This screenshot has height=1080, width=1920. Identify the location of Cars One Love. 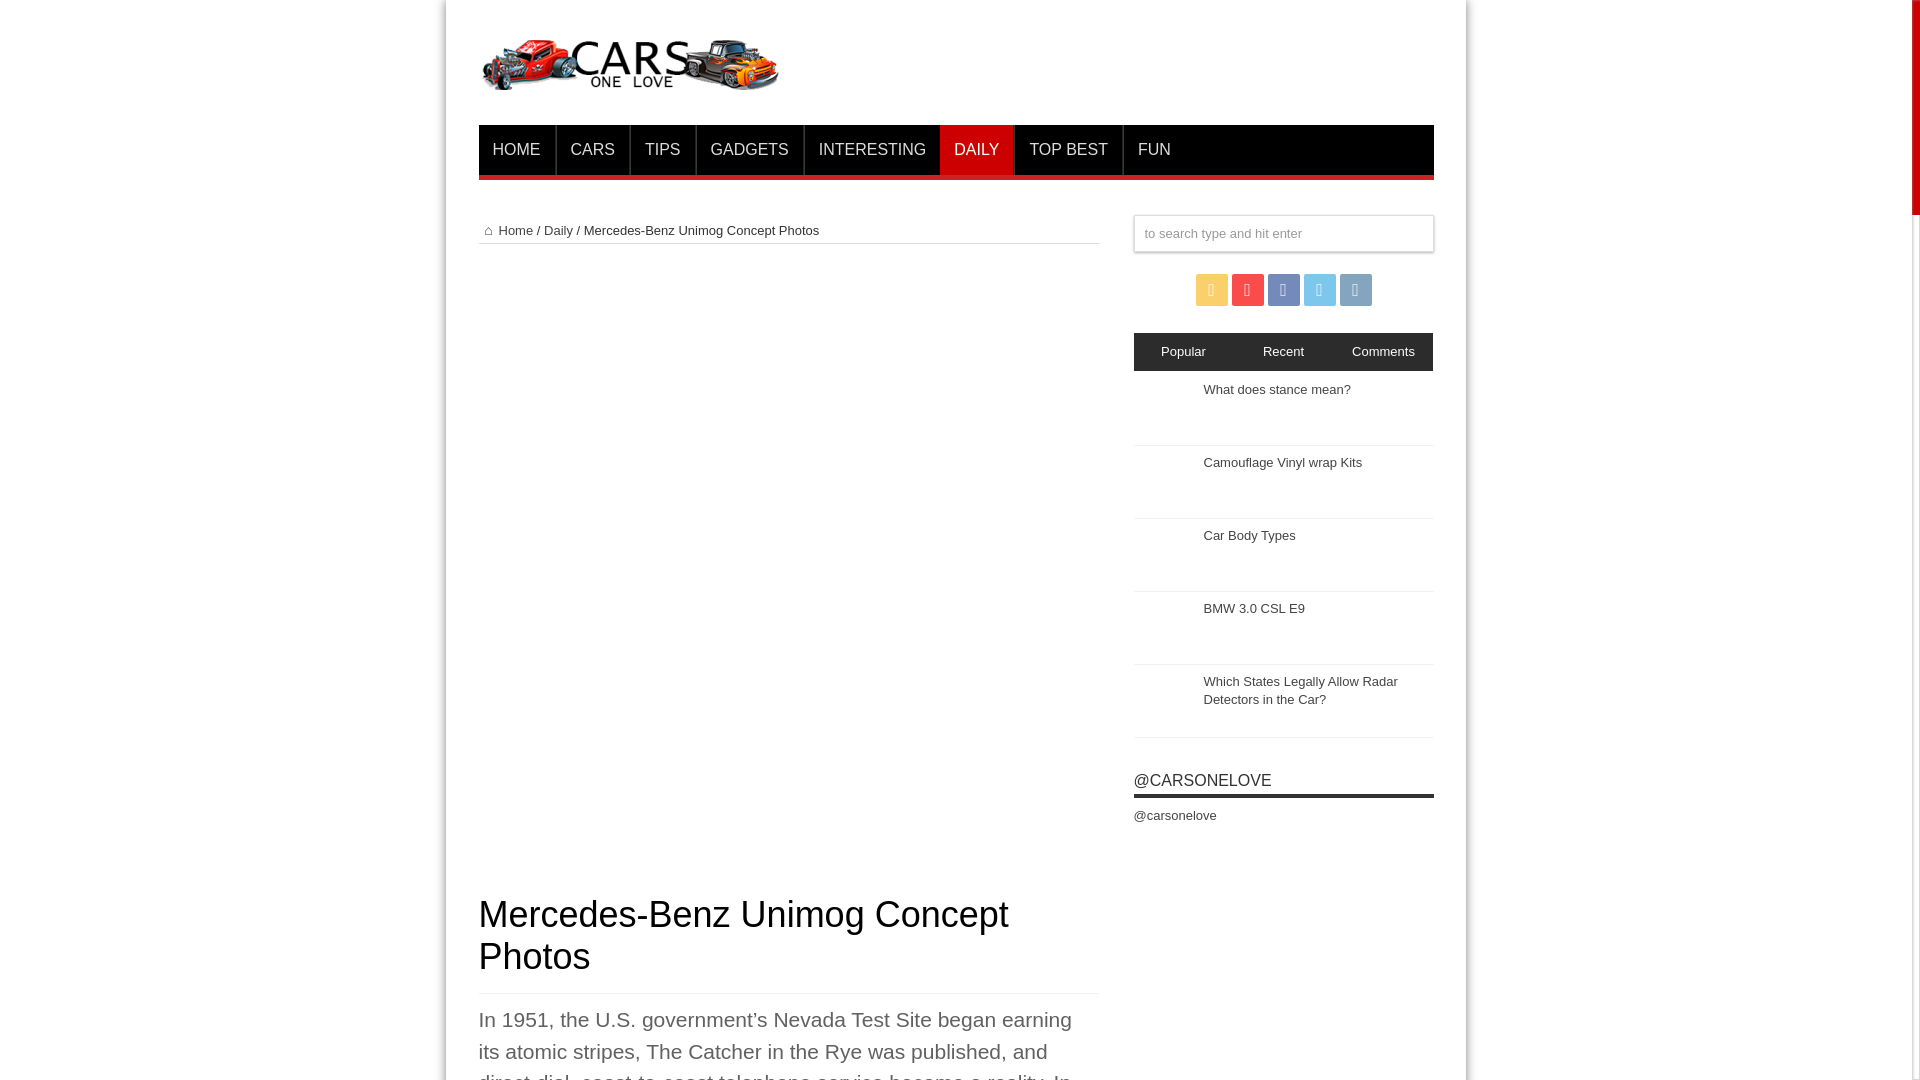
(628, 74).